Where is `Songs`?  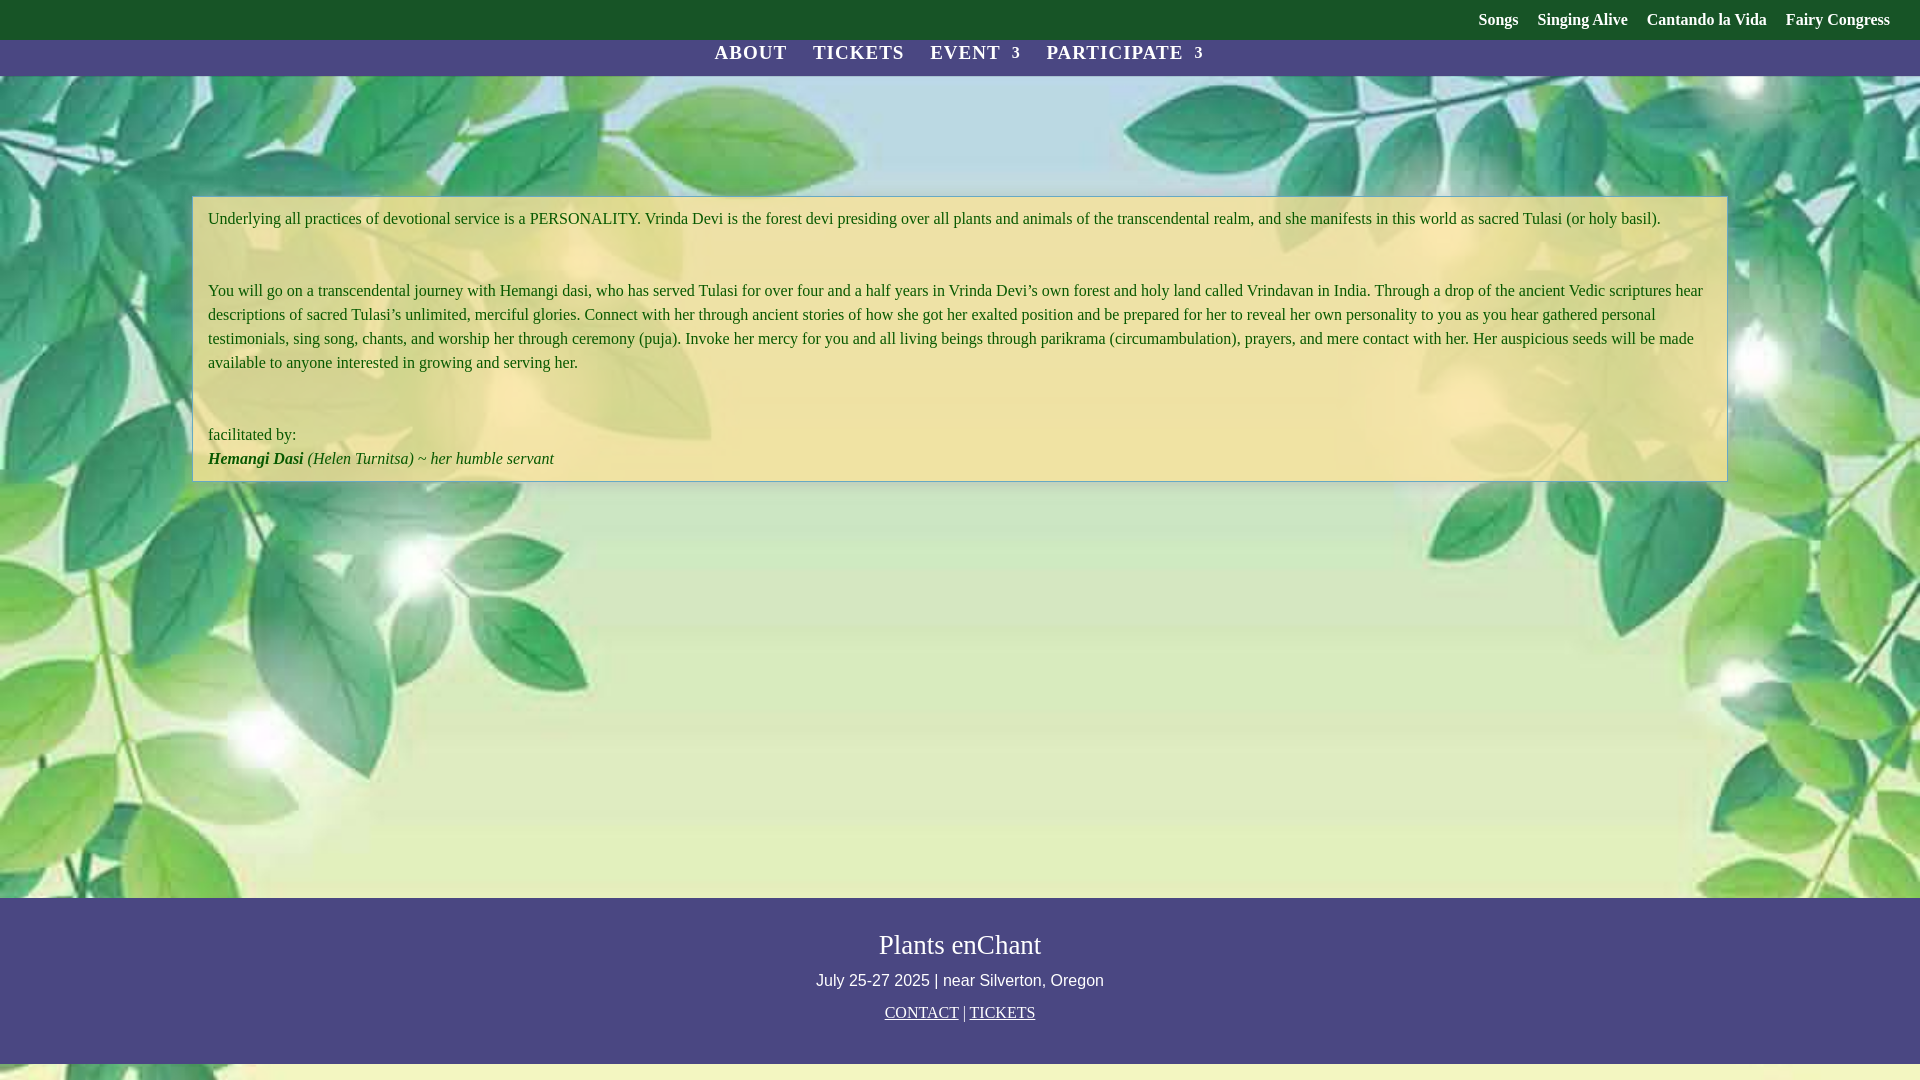
Songs is located at coordinates (1498, 25).